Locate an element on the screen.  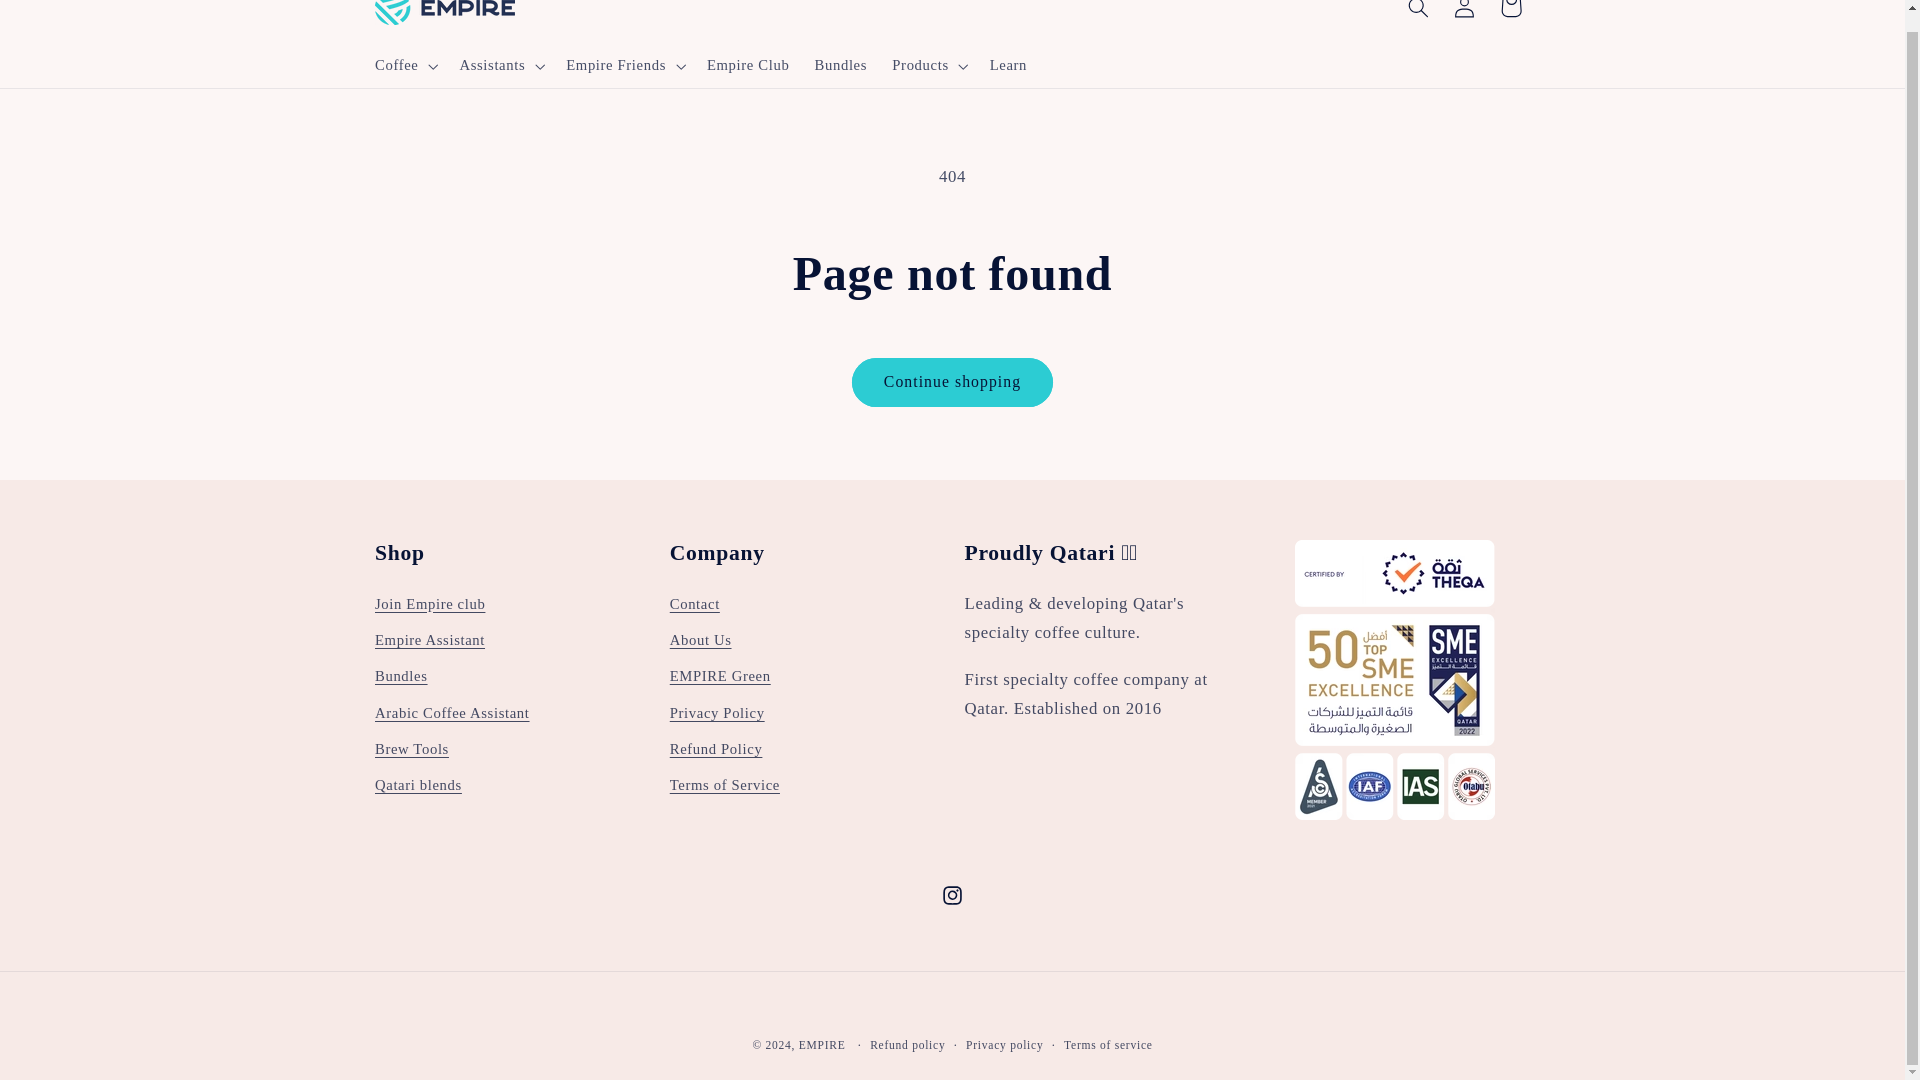
Log in is located at coordinates (1464, 15).